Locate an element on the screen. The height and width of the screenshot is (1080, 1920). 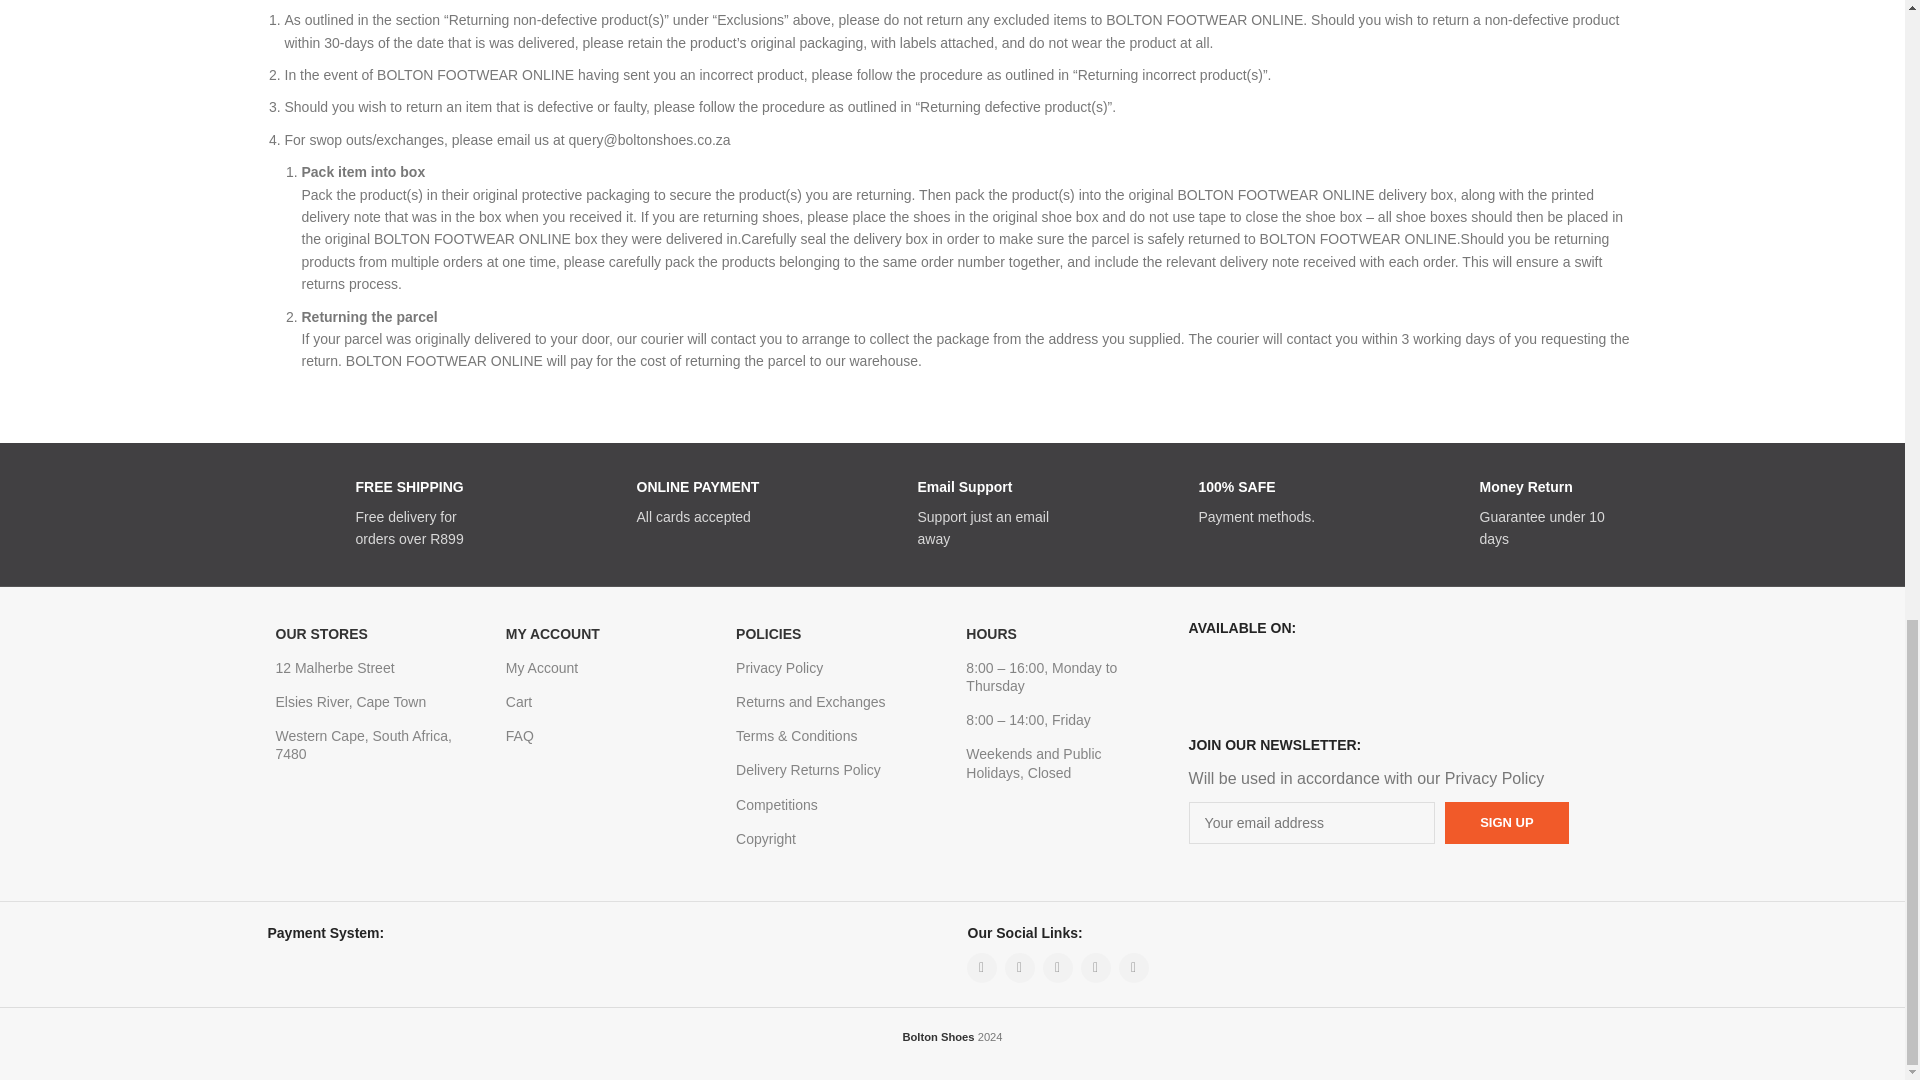
black-friday-safe.svg is located at coordinates (1153, 503).